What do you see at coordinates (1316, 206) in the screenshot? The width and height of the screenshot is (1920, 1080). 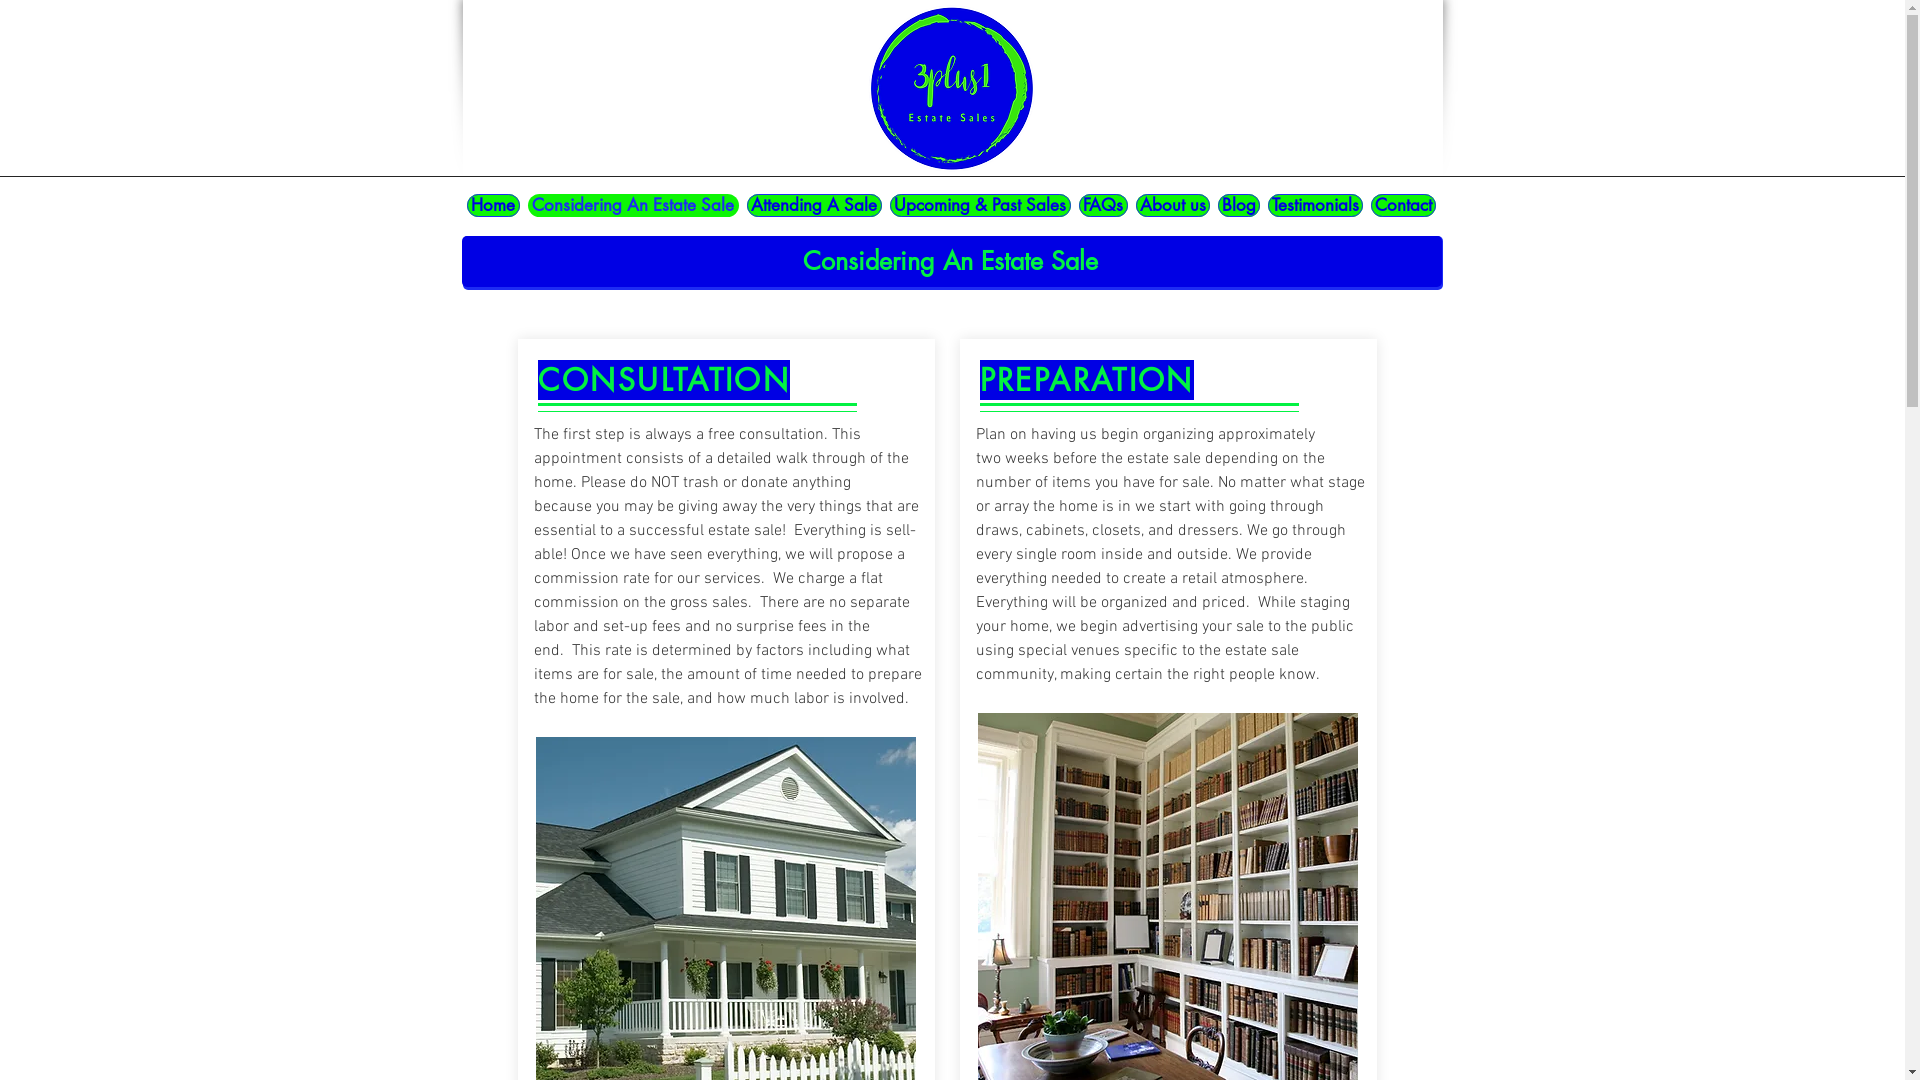 I see `Testimonials` at bounding box center [1316, 206].